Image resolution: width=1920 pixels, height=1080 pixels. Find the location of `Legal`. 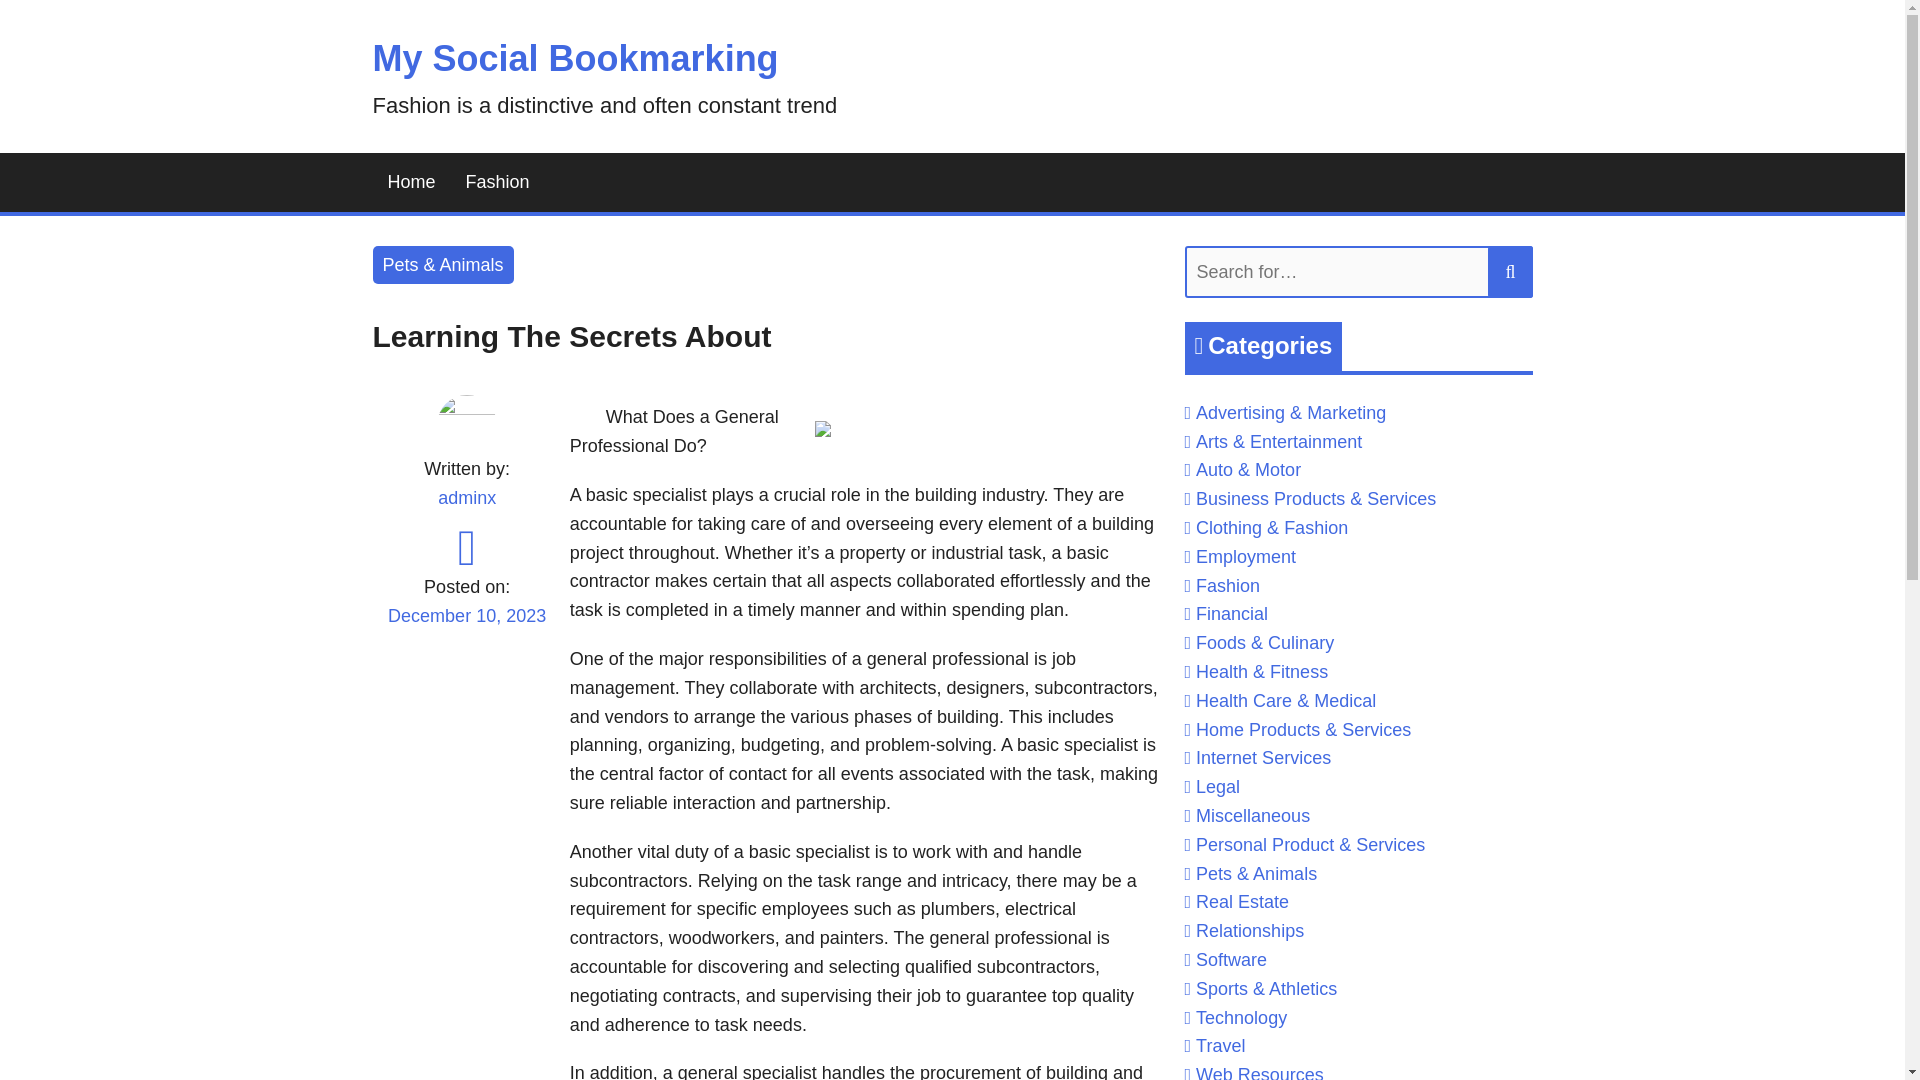

Legal is located at coordinates (1218, 786).